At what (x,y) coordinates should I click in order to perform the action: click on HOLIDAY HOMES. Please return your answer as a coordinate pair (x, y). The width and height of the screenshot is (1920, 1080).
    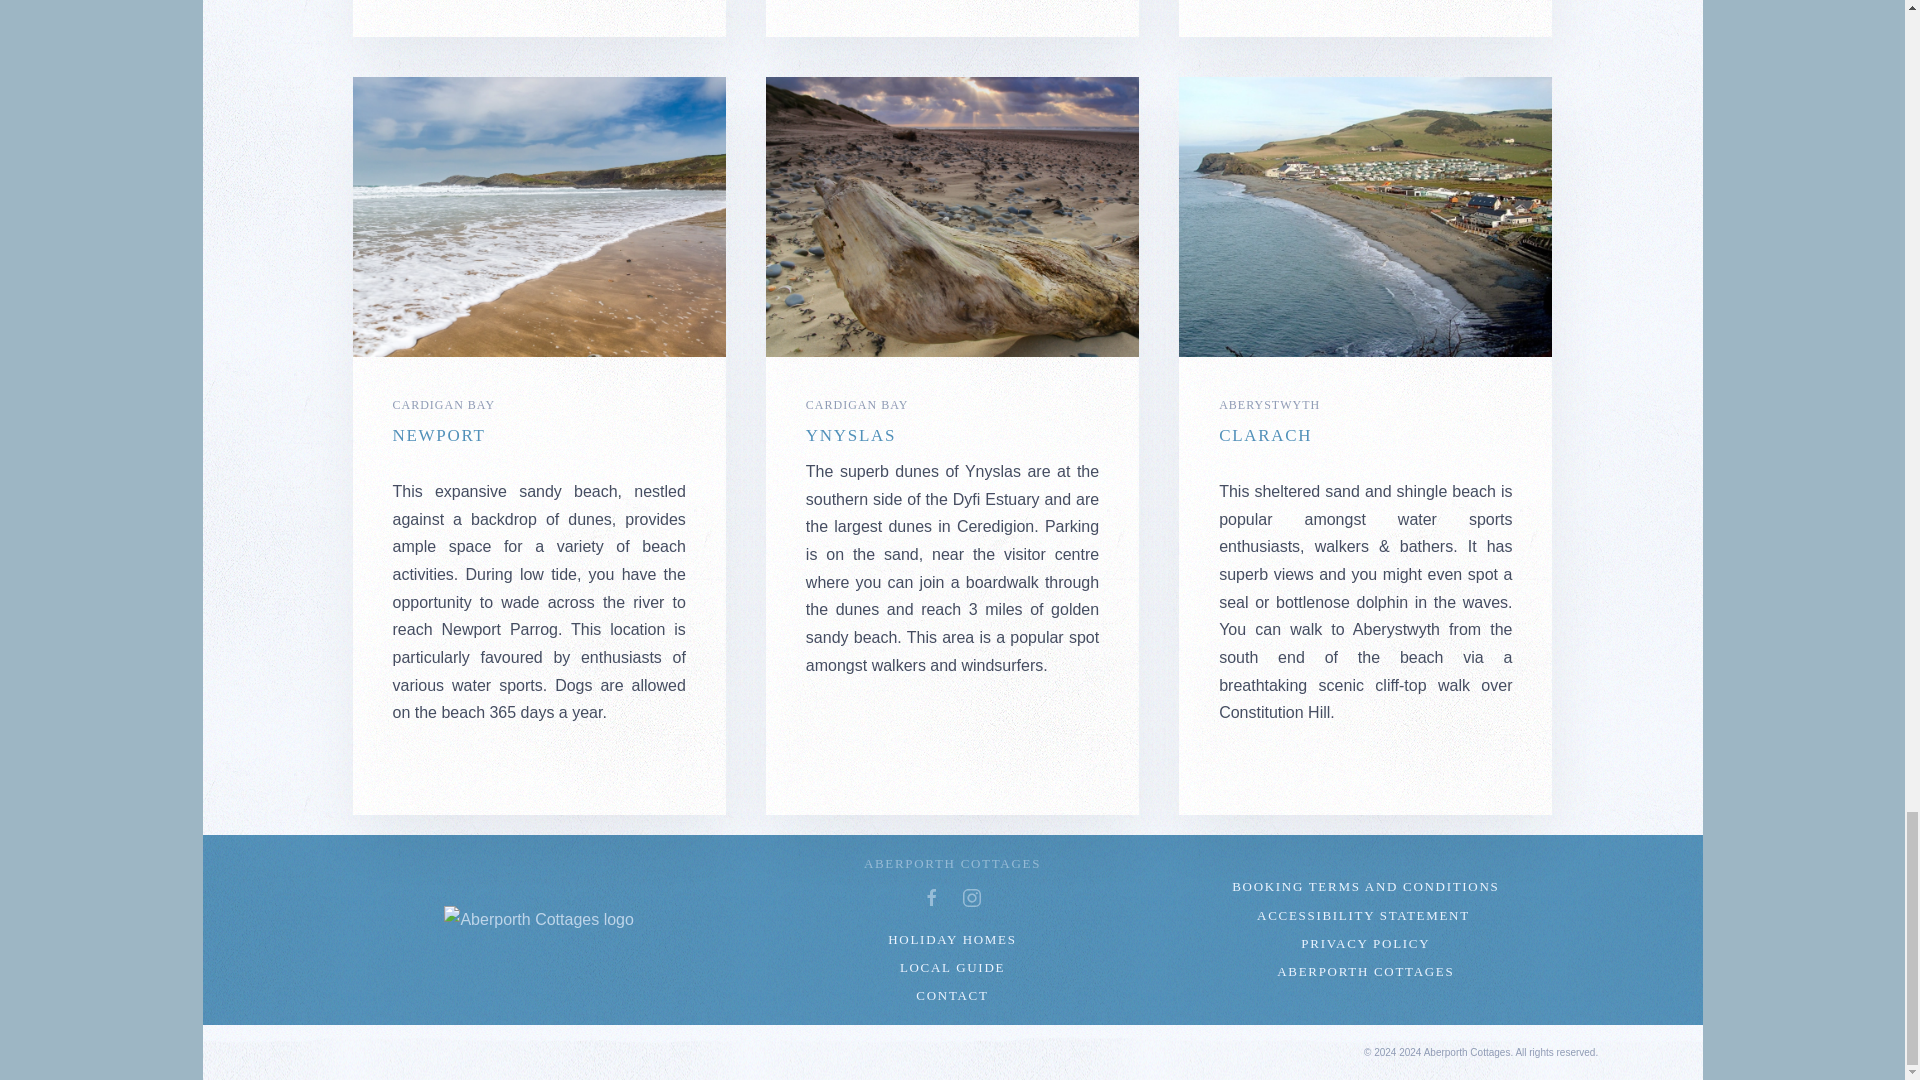
    Looking at the image, I should click on (952, 940).